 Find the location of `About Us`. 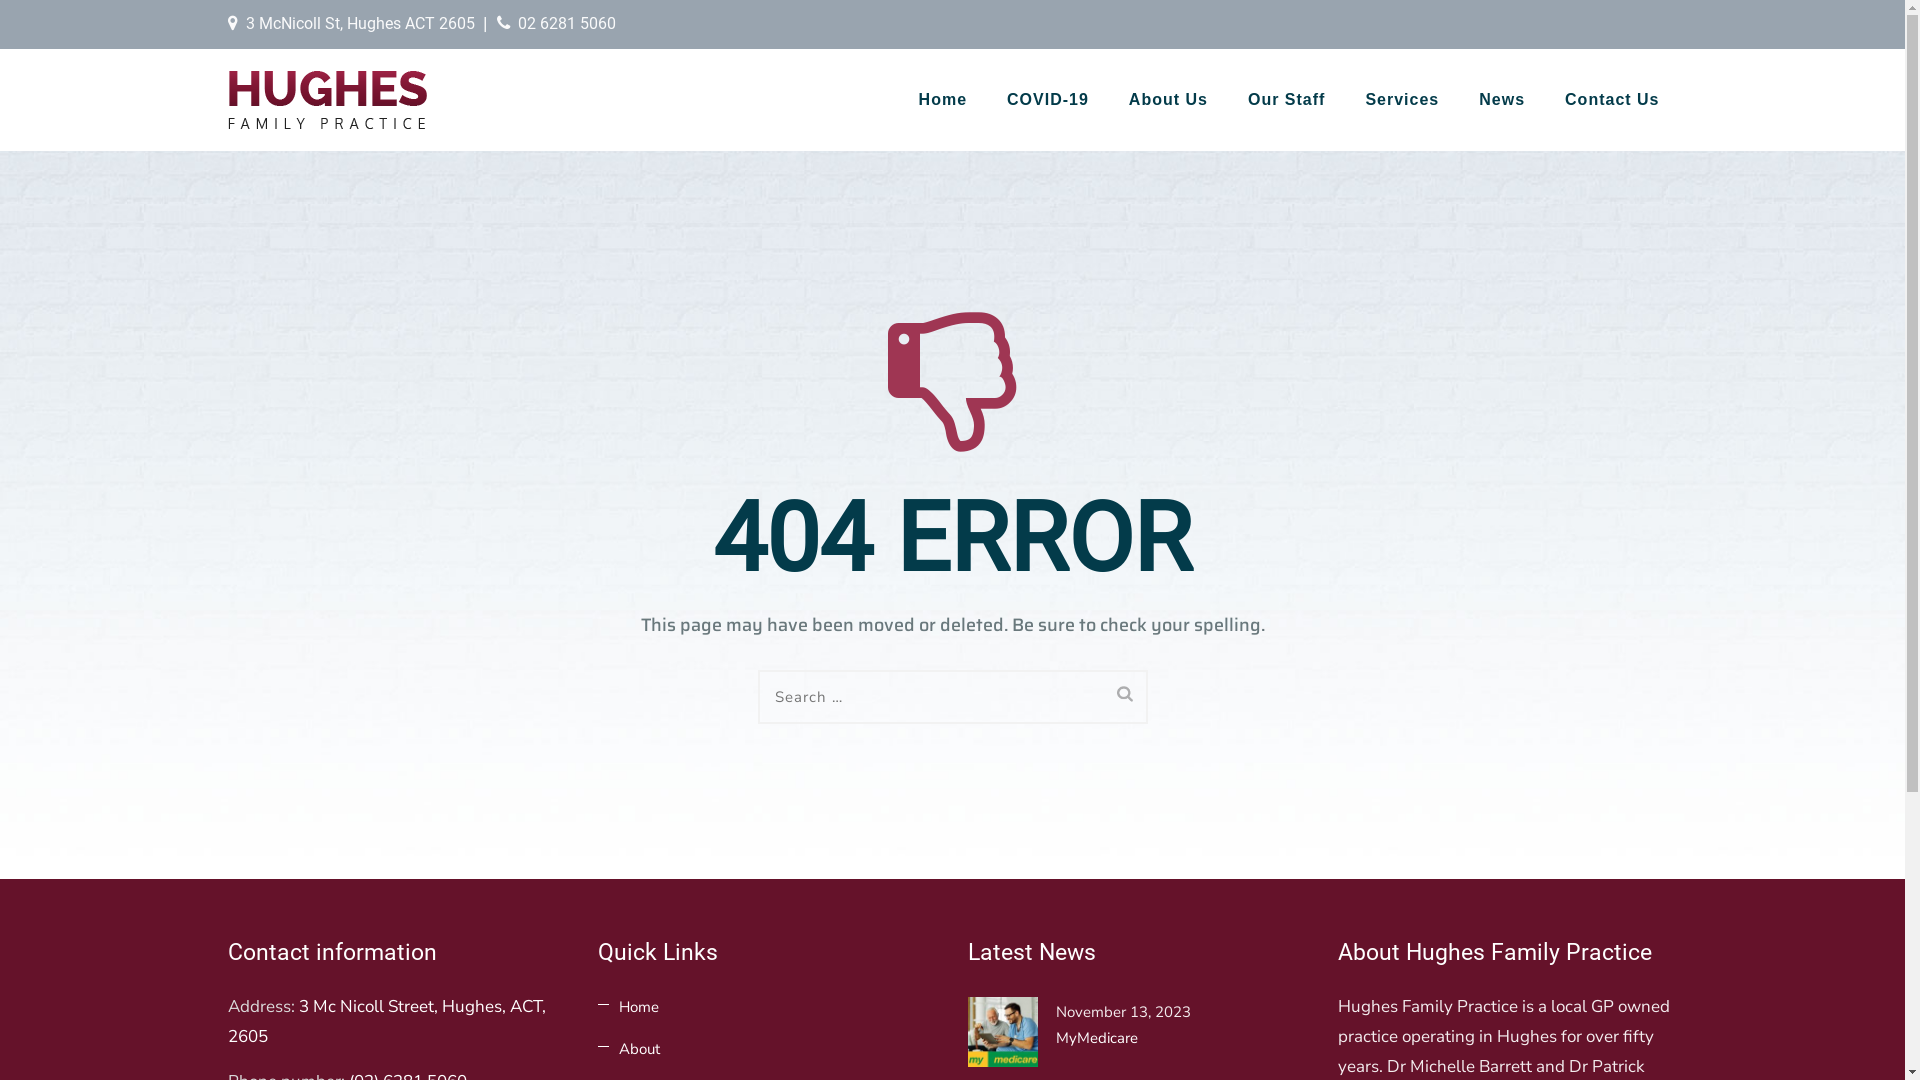

About Us is located at coordinates (1168, 100).